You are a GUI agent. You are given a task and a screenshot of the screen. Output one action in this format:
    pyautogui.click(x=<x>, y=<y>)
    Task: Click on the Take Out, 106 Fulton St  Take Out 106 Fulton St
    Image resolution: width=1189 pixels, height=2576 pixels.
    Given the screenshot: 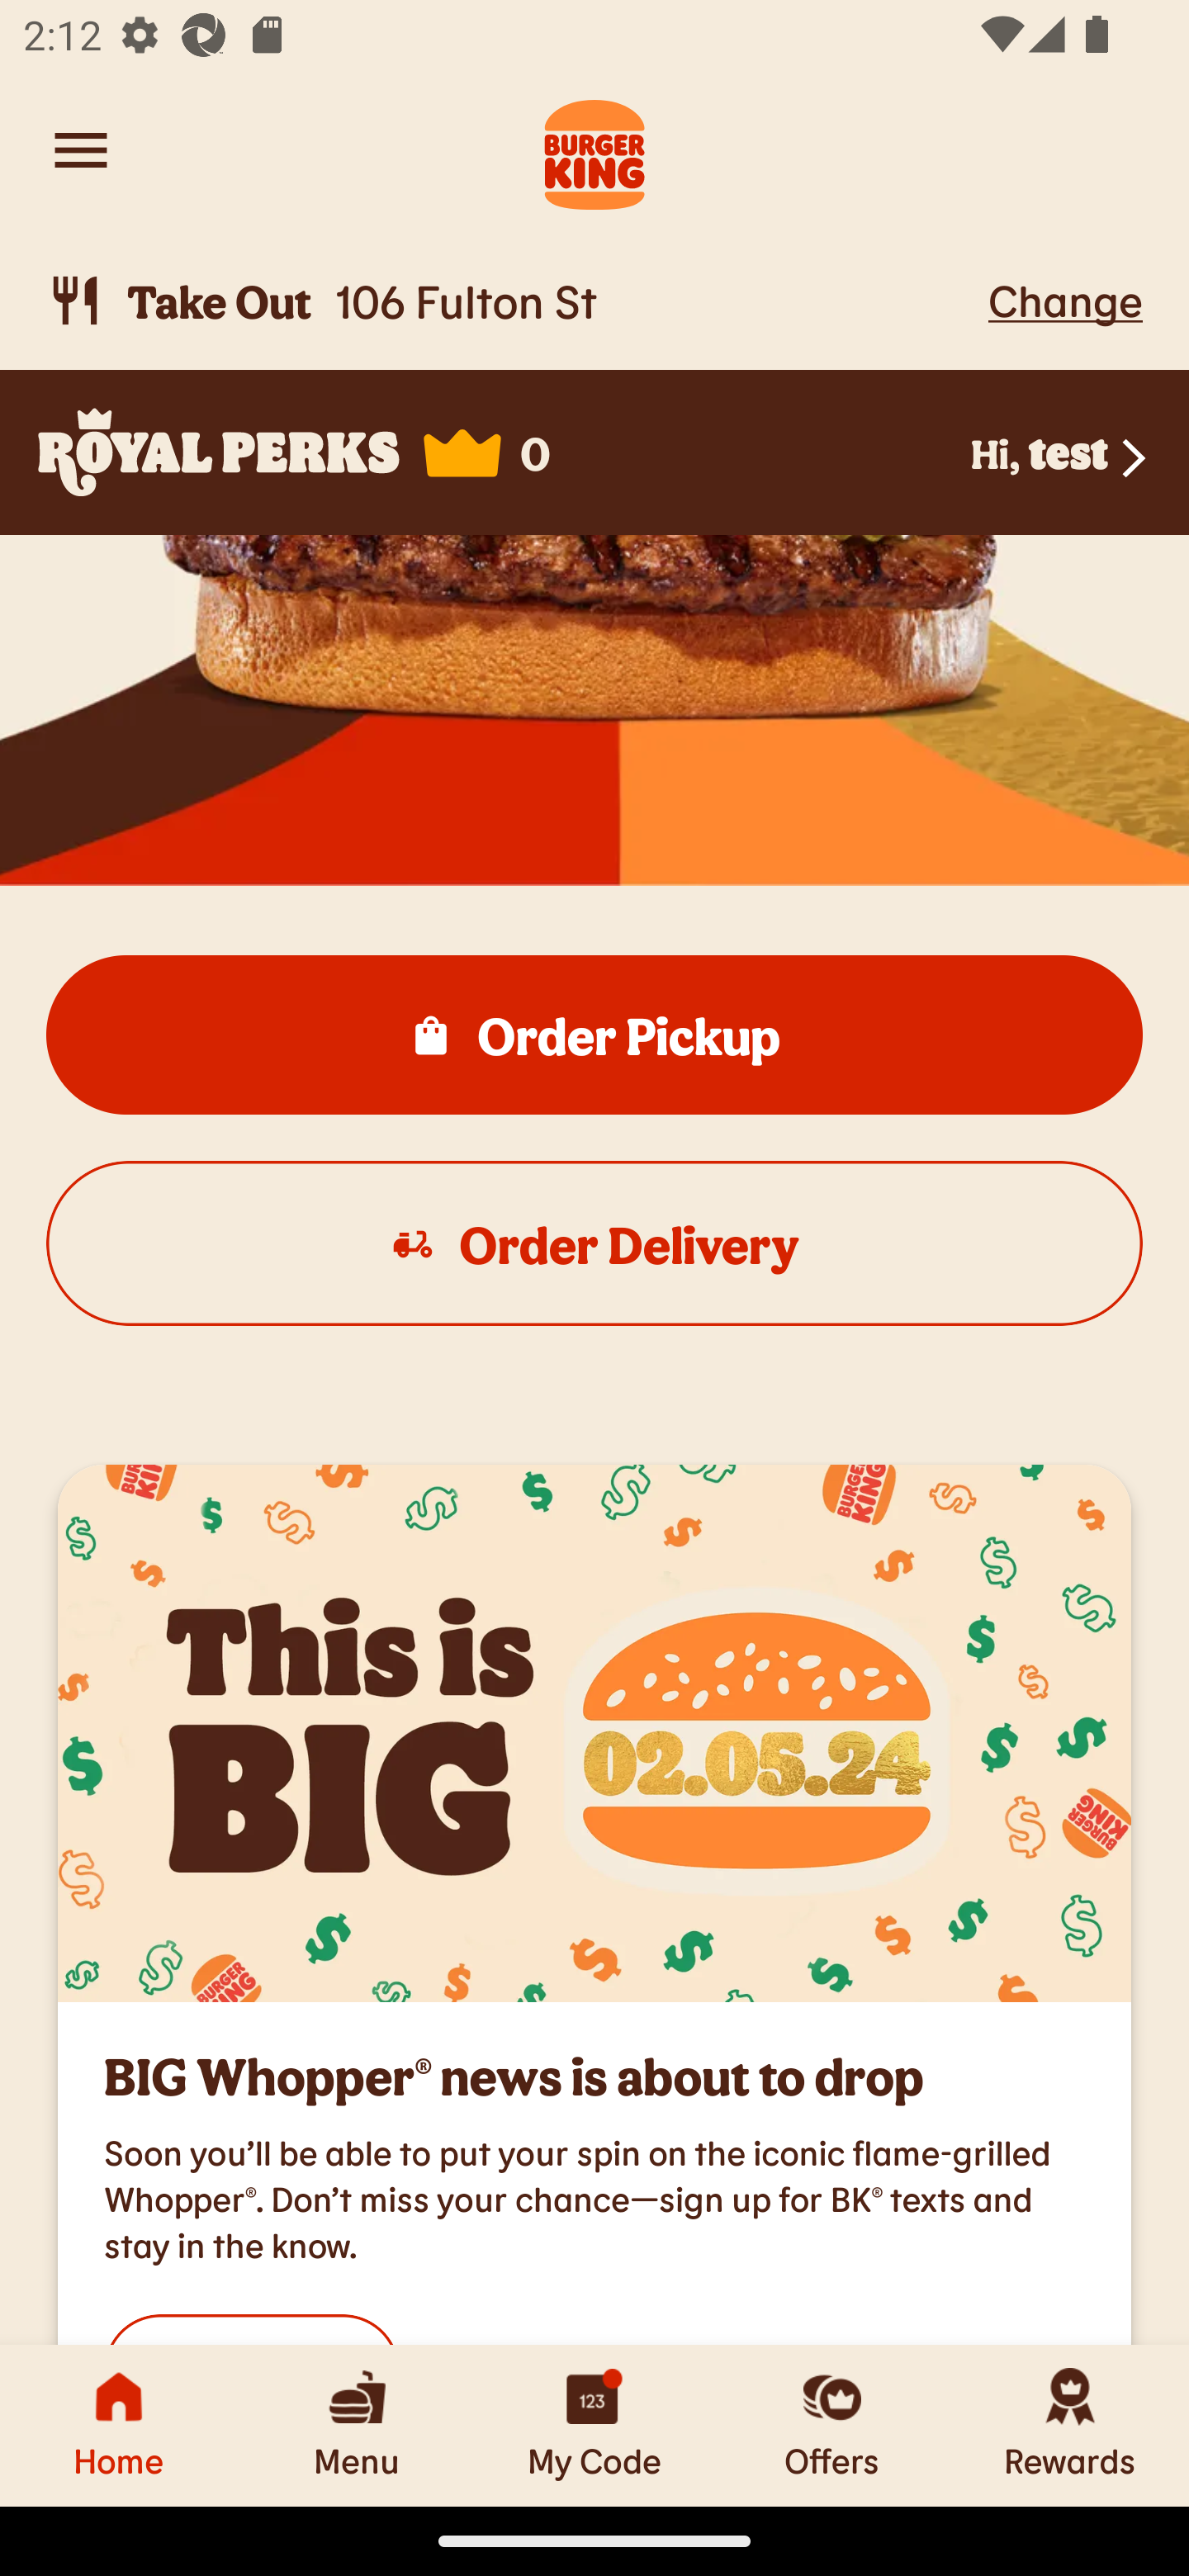 What is the action you would take?
    pyautogui.click(x=512, y=301)
    